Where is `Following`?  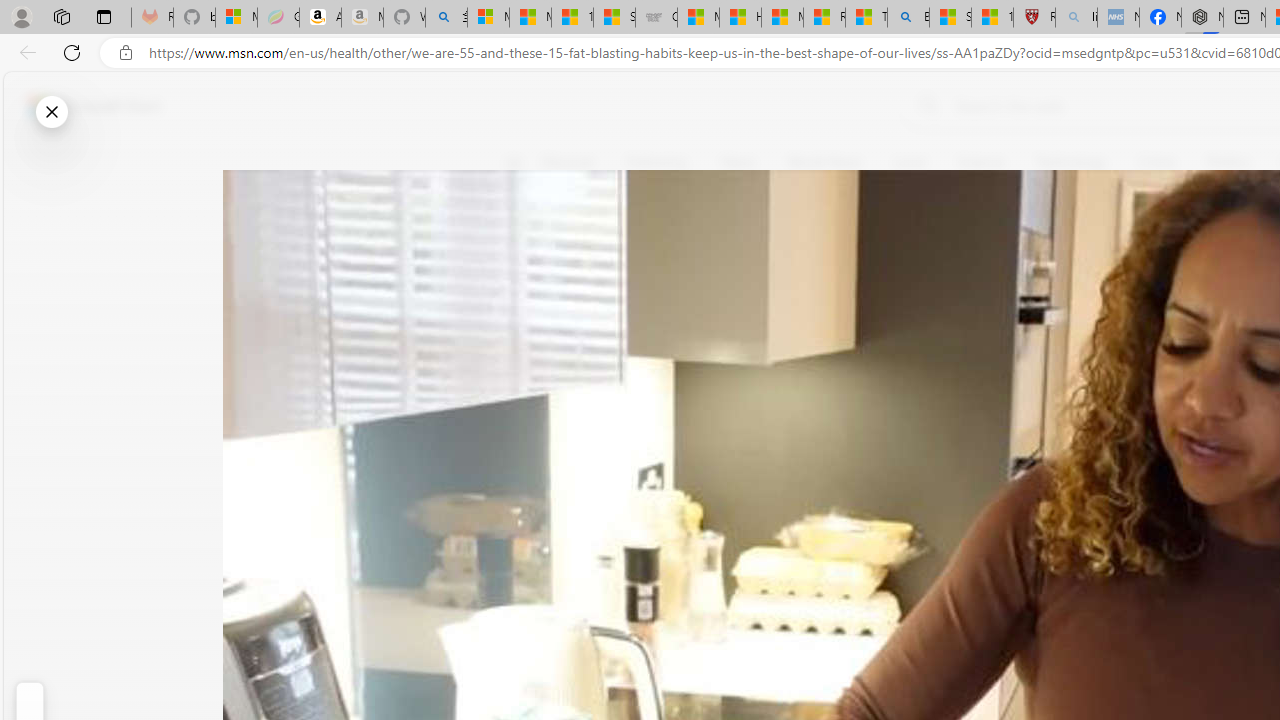 Following is located at coordinates (656, 162).